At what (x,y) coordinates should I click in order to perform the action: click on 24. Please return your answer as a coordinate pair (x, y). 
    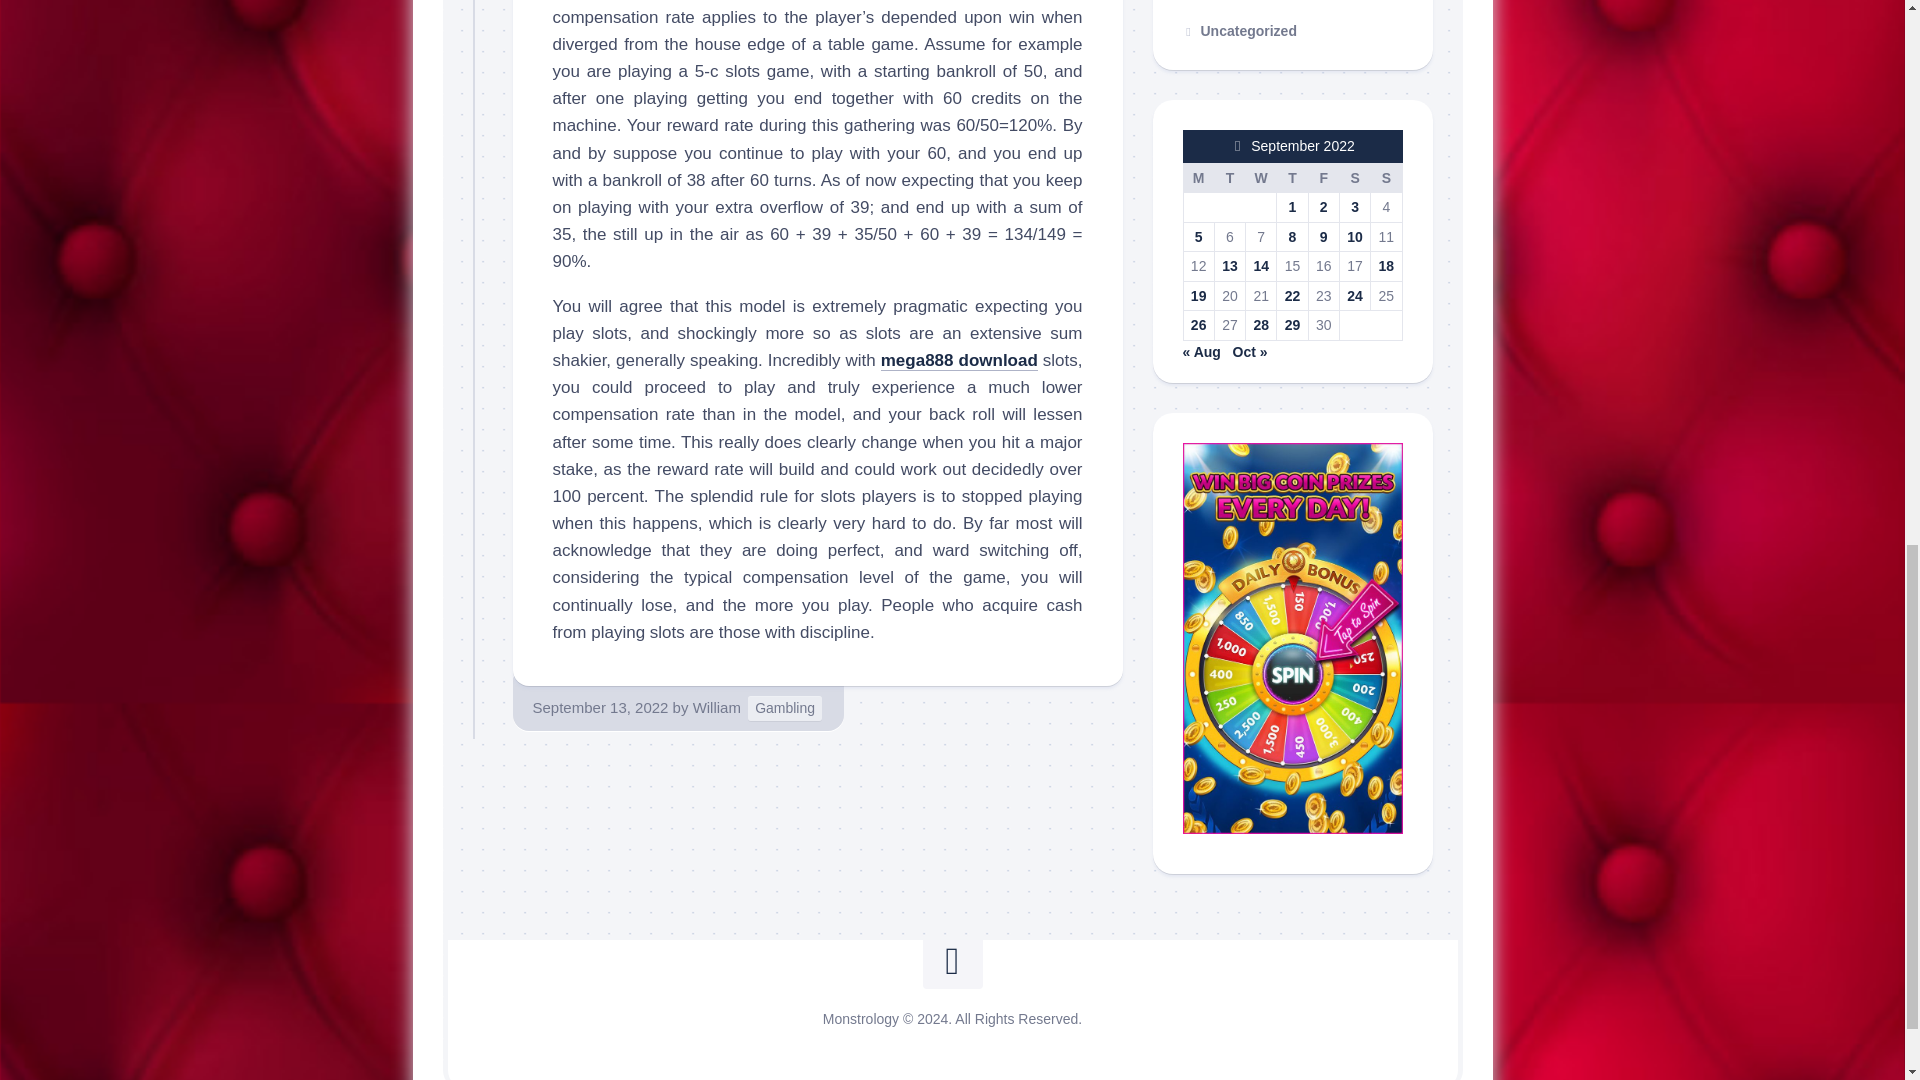
    Looking at the image, I should click on (1355, 296).